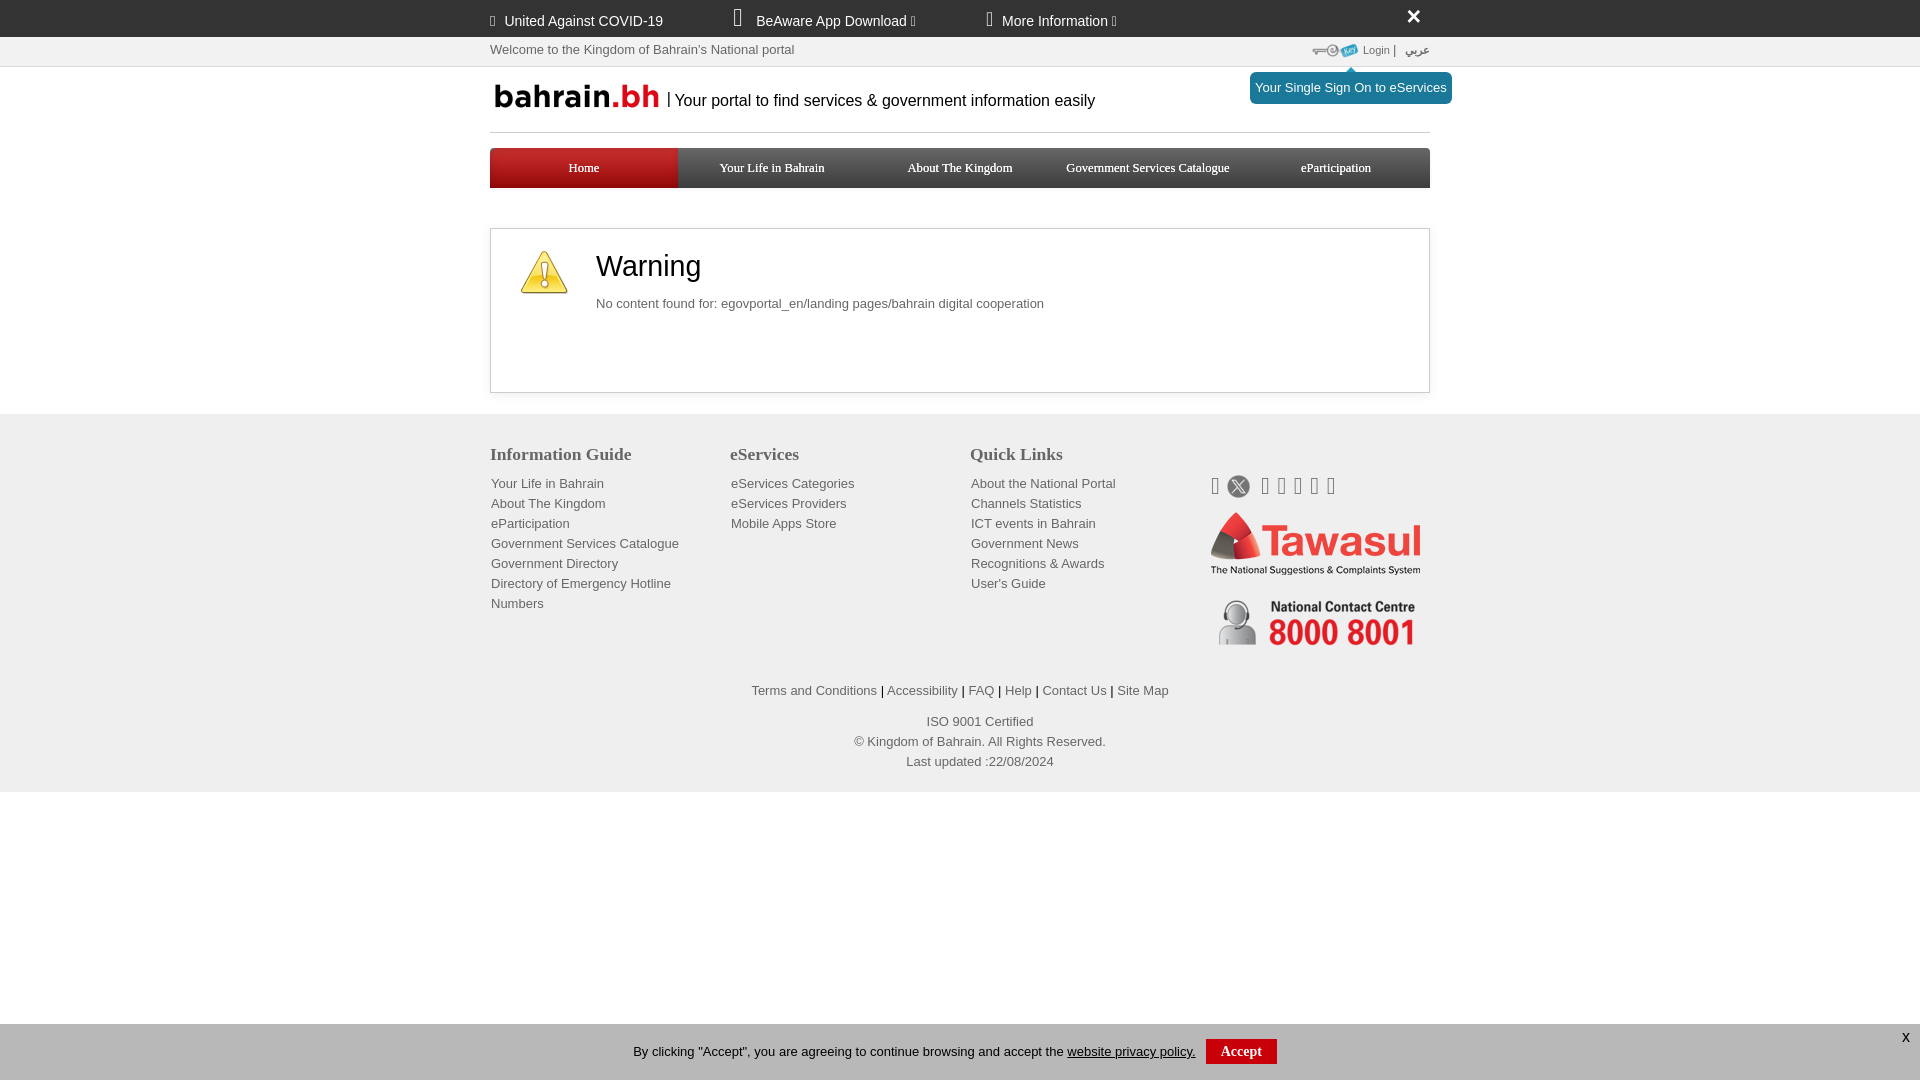 The width and height of the screenshot is (1920, 1080). Describe the element at coordinates (836, 20) in the screenshot. I see `BeAware App Download` at that location.